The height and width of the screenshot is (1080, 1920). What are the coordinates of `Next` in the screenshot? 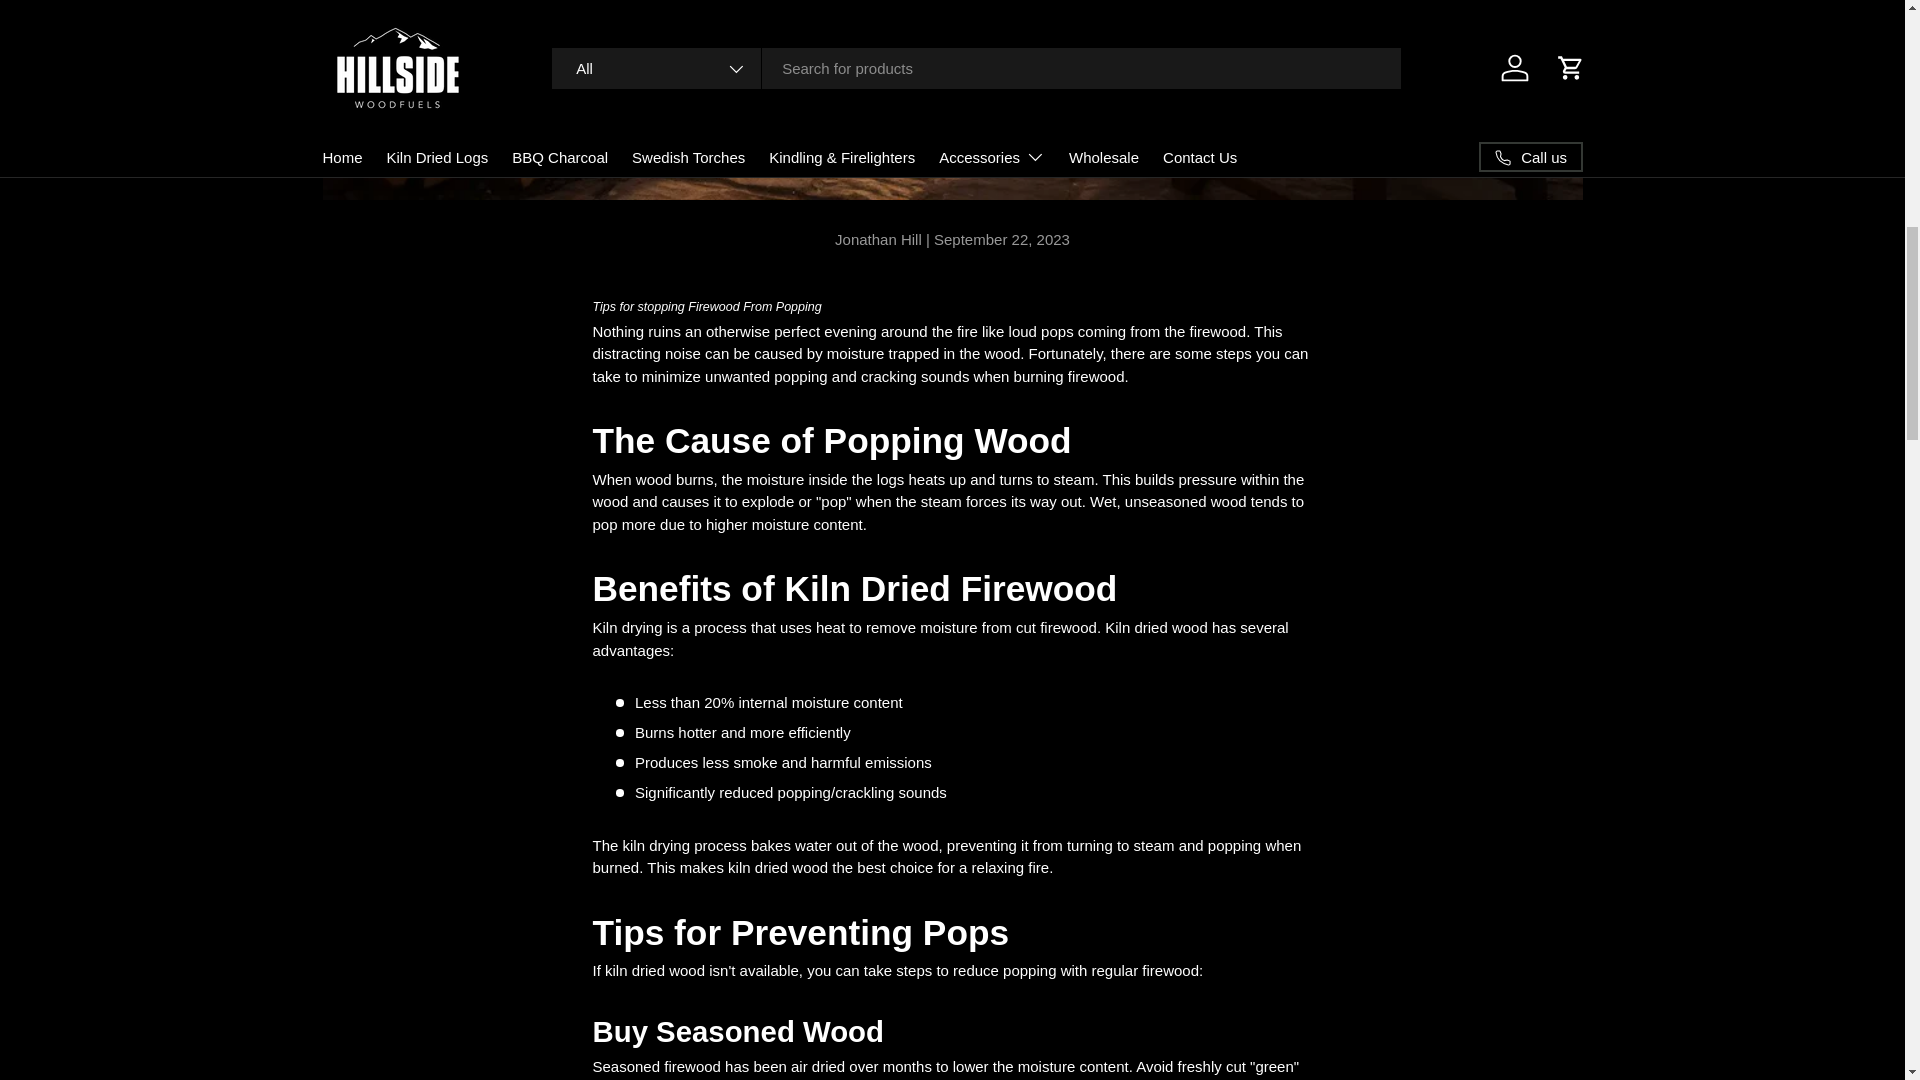 It's located at (1860, 30).